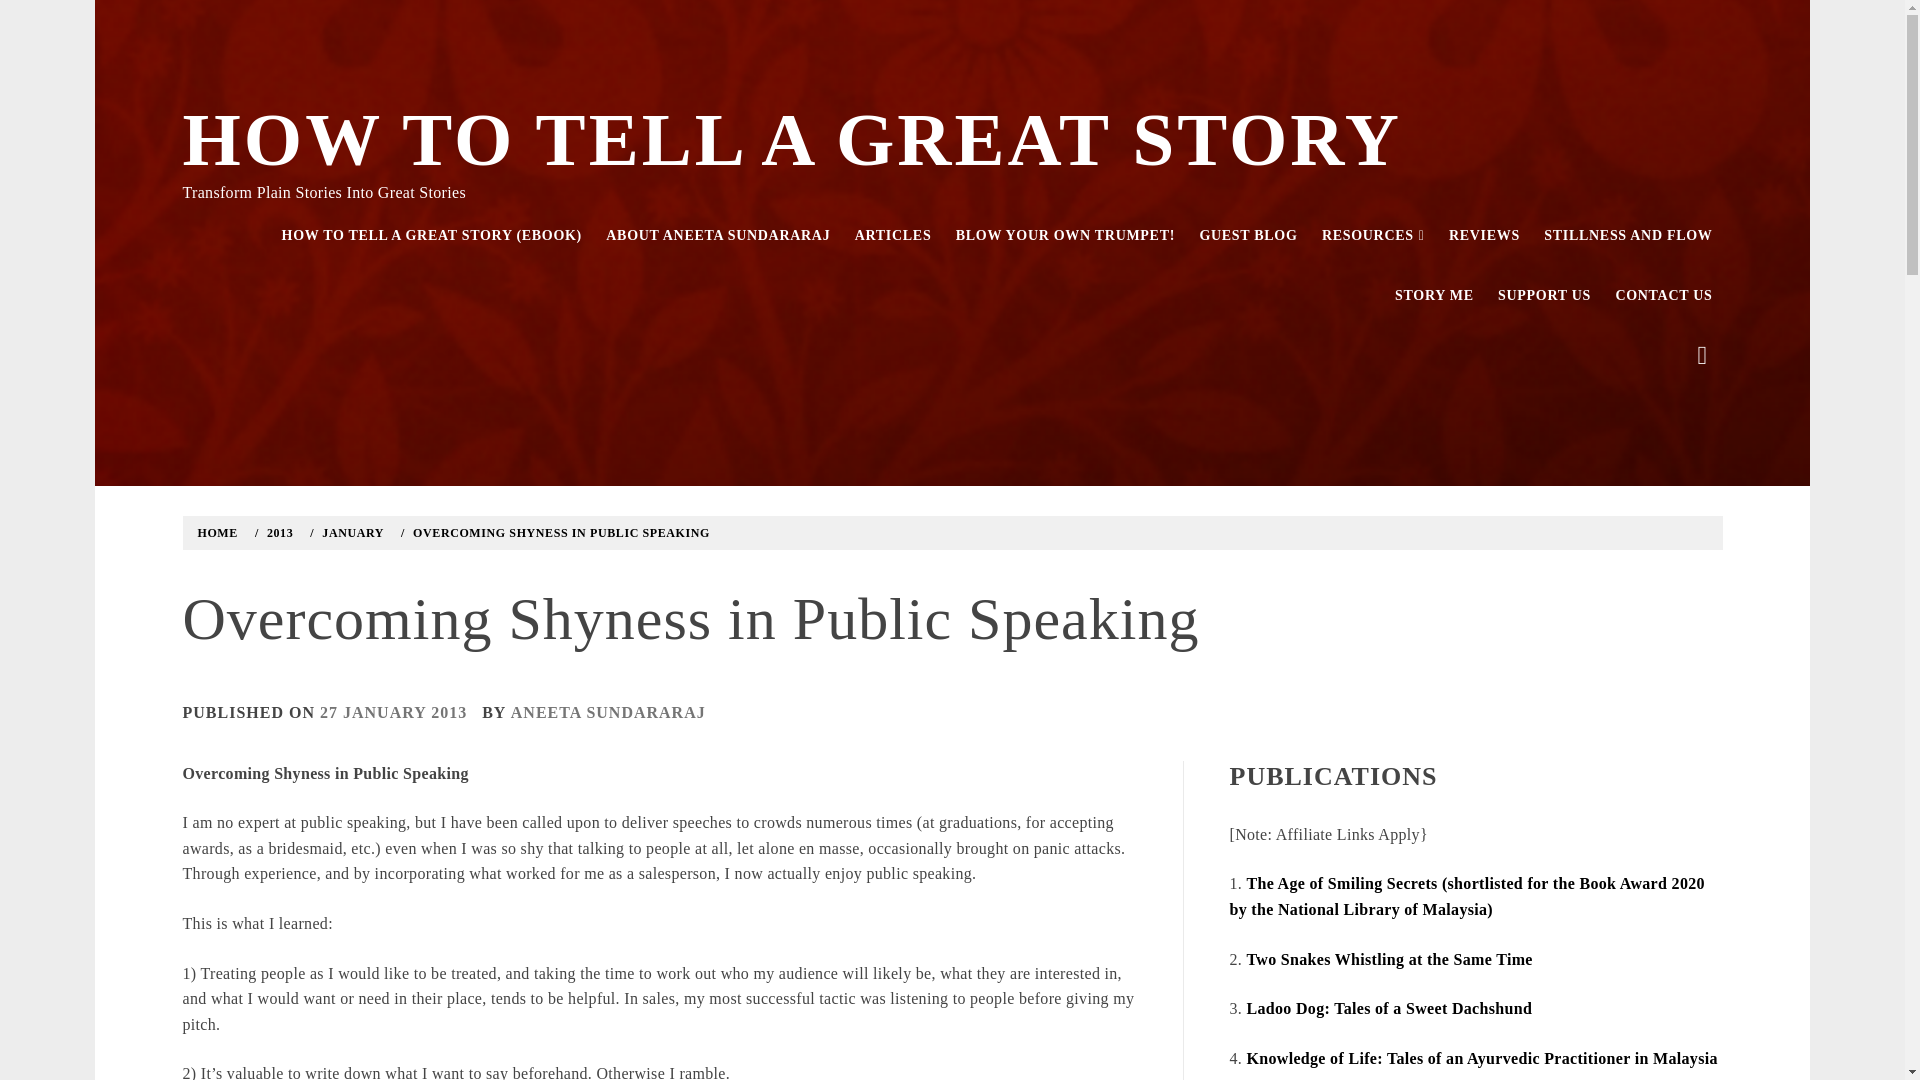  Describe the element at coordinates (277, 532) in the screenshot. I see `2013` at that location.